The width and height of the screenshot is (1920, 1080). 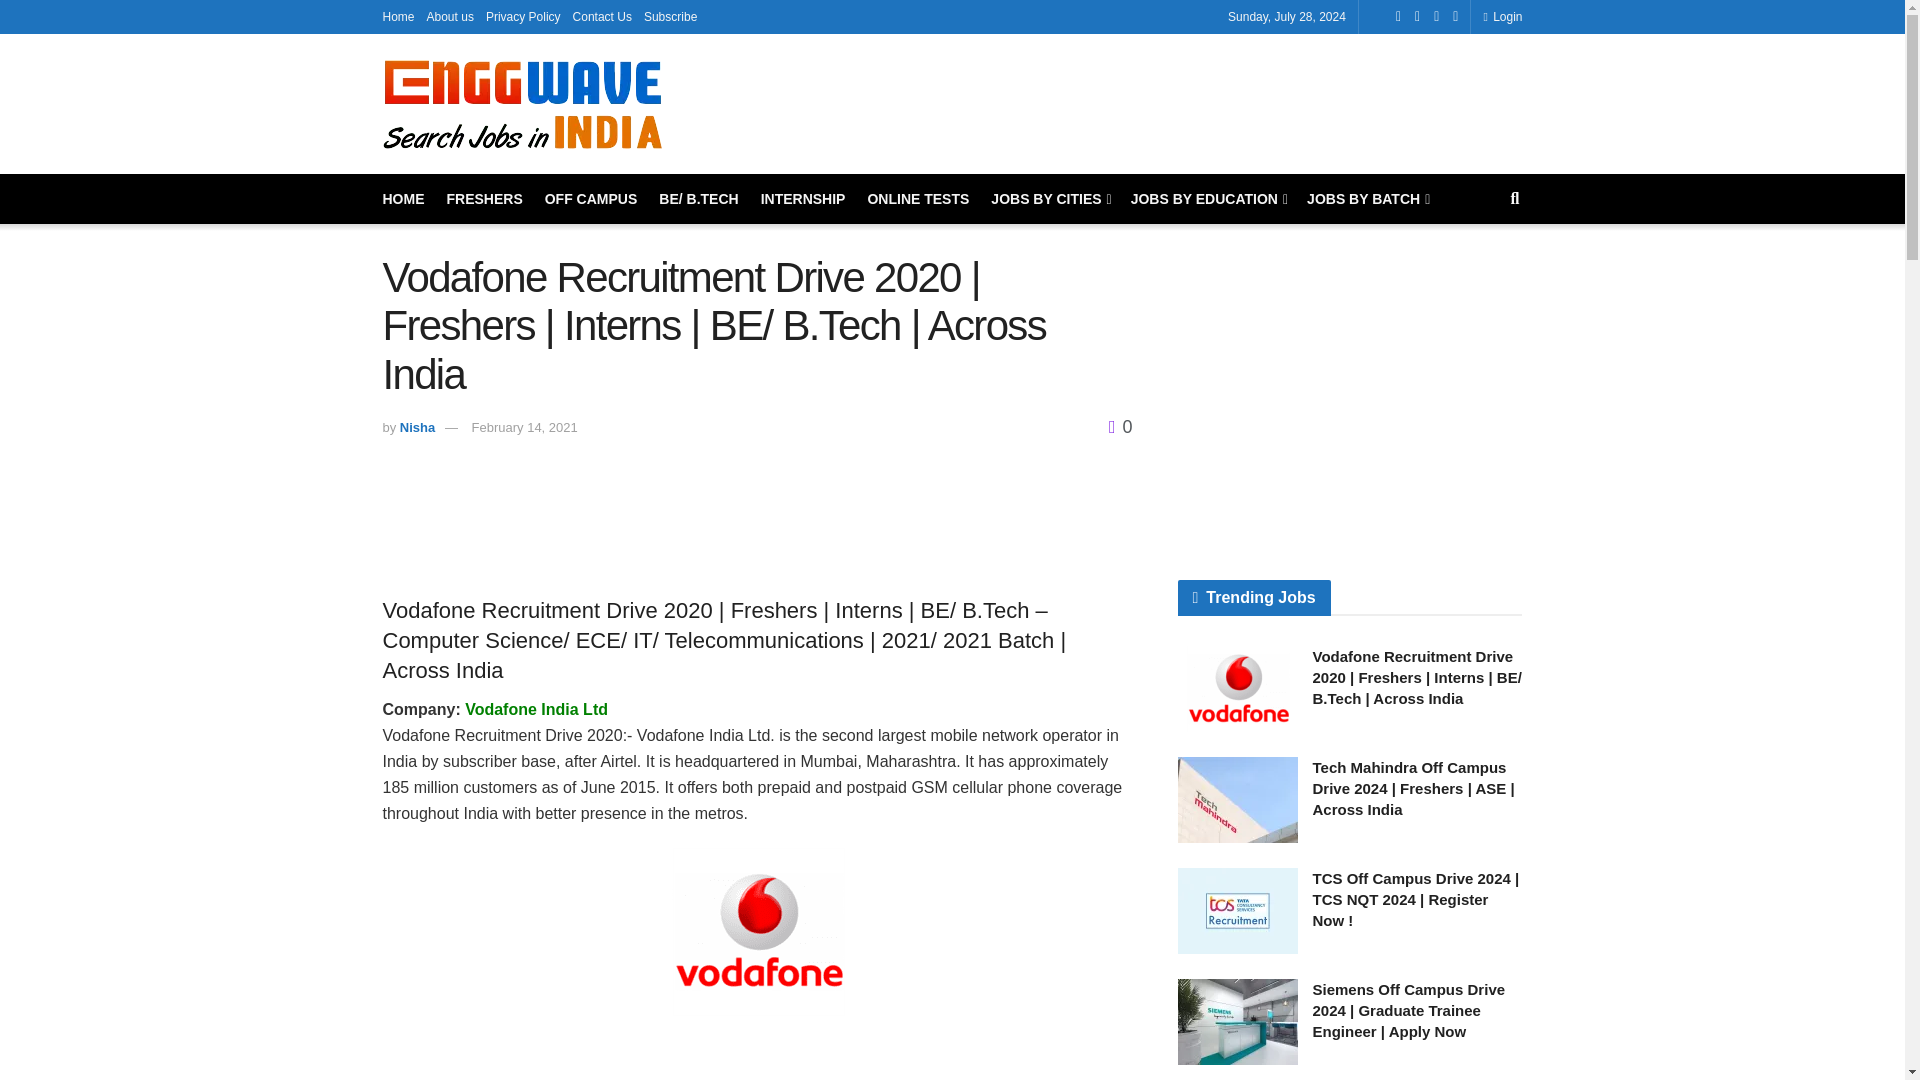 What do you see at coordinates (484, 198) in the screenshot?
I see `FRESHERS` at bounding box center [484, 198].